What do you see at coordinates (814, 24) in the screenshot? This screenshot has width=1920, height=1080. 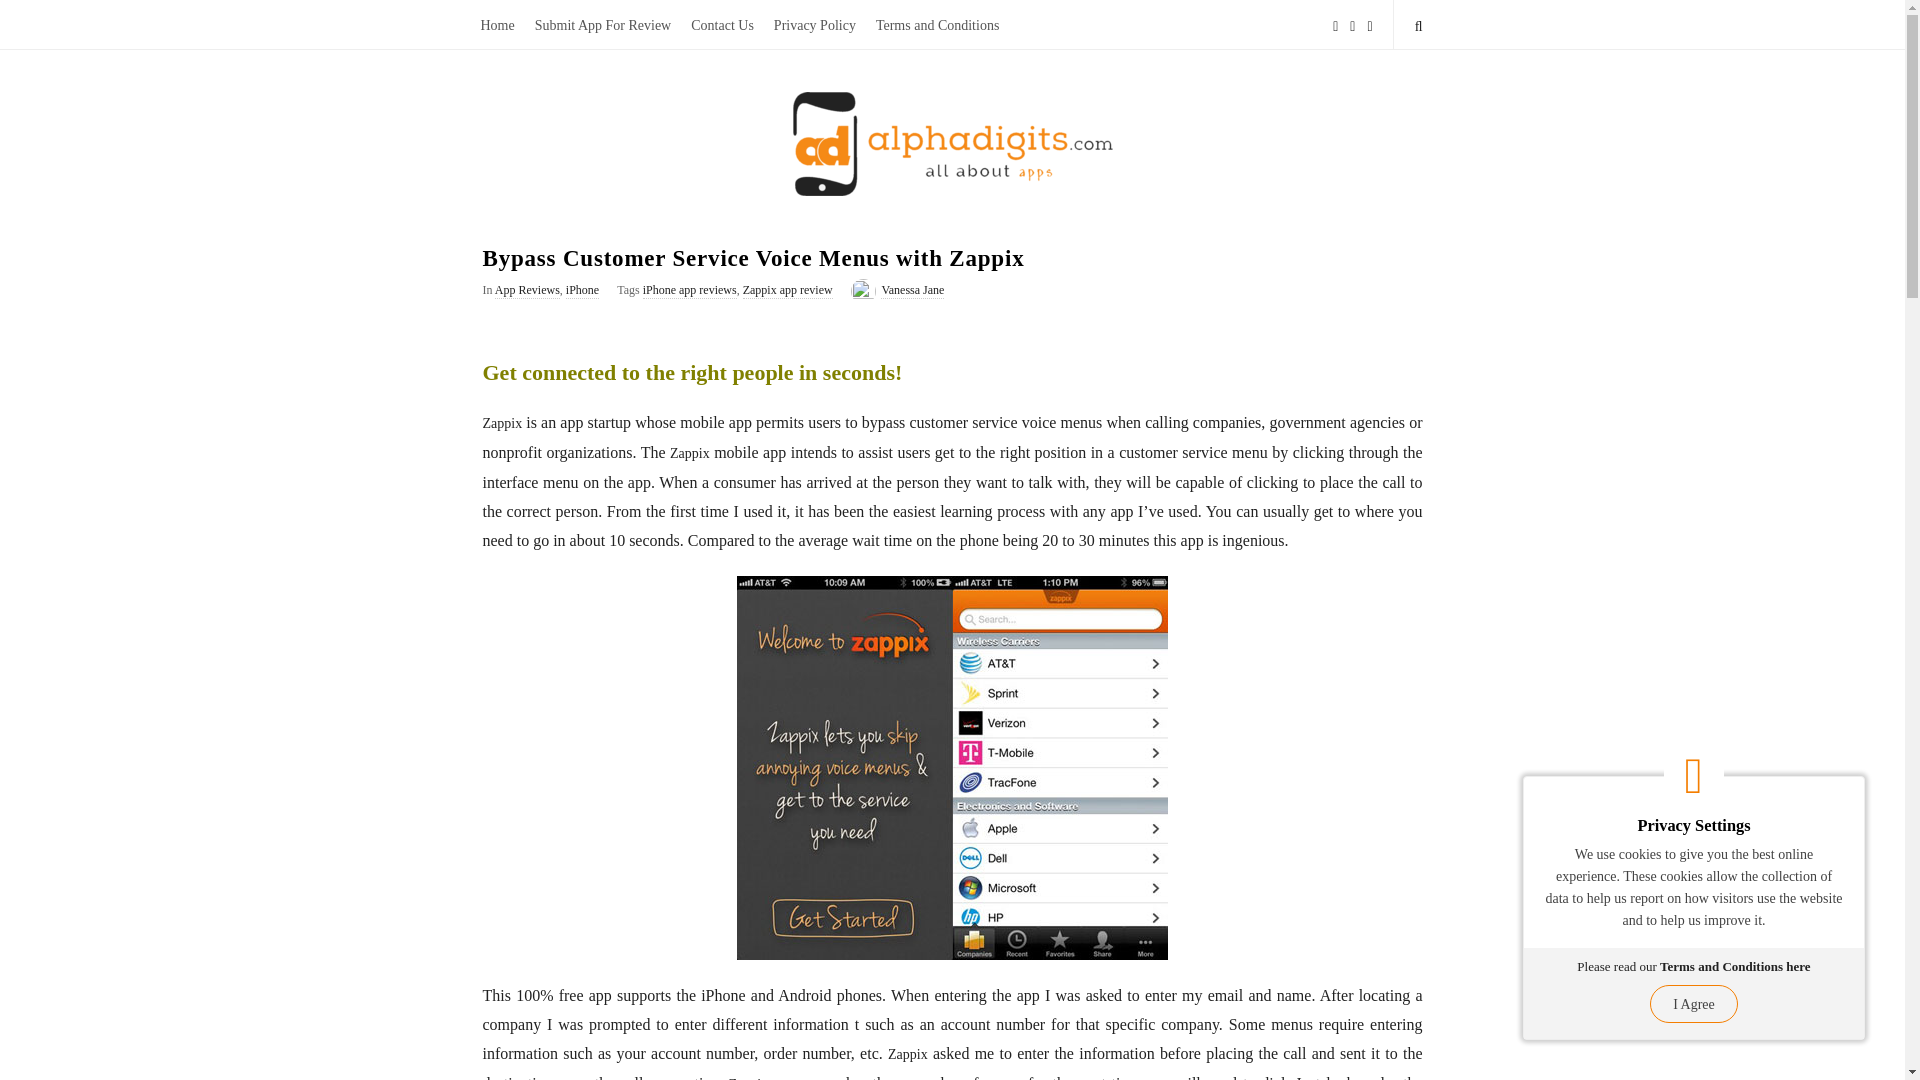 I see `Privacy Policy` at bounding box center [814, 24].